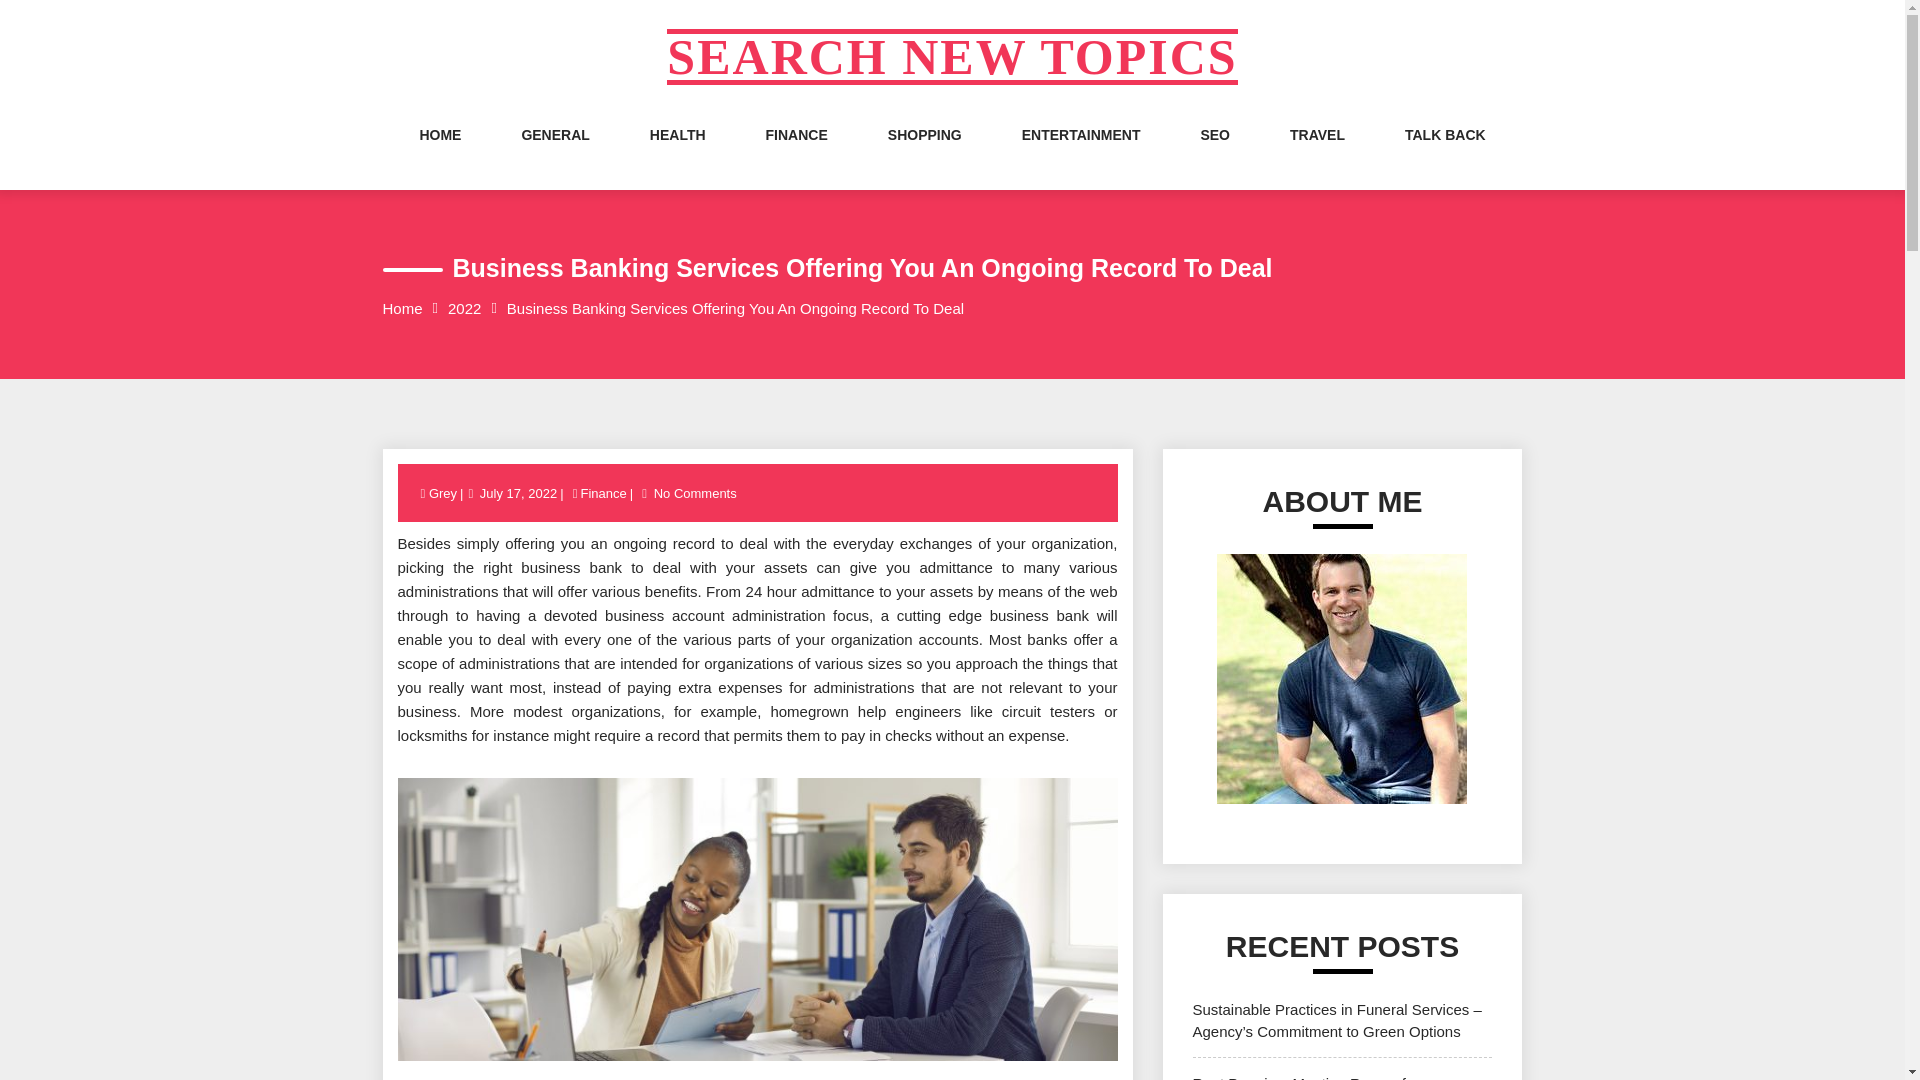  What do you see at coordinates (603, 494) in the screenshot?
I see `Finance` at bounding box center [603, 494].